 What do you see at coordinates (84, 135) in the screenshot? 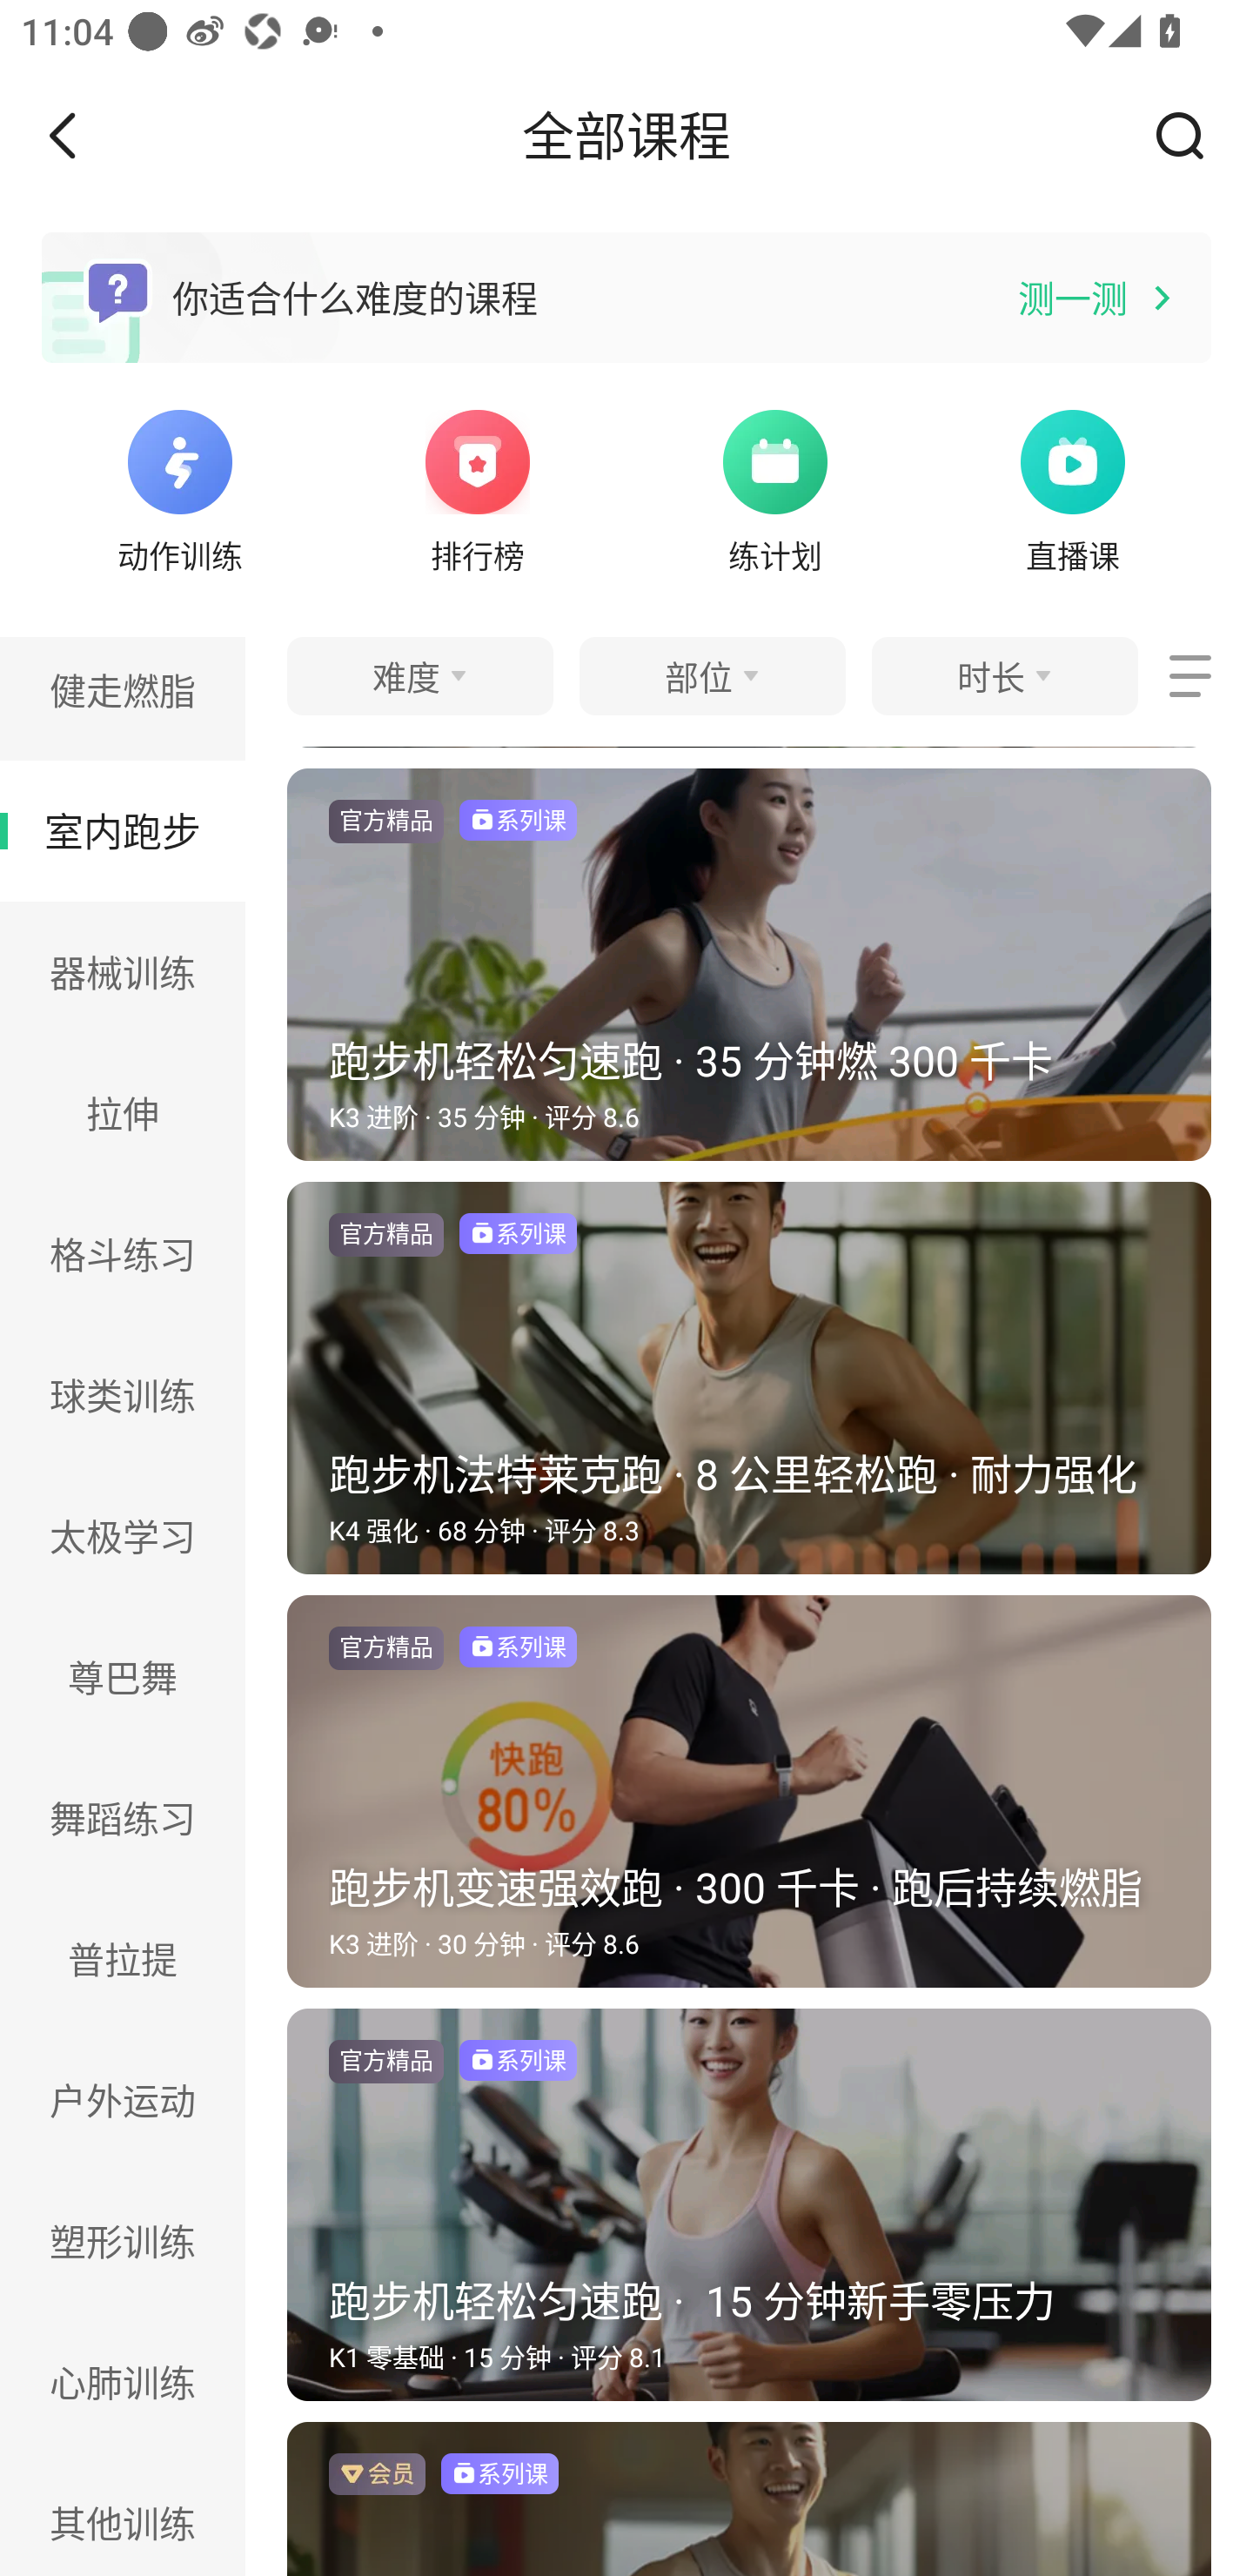
I see `Left Button In Title Bar` at bounding box center [84, 135].